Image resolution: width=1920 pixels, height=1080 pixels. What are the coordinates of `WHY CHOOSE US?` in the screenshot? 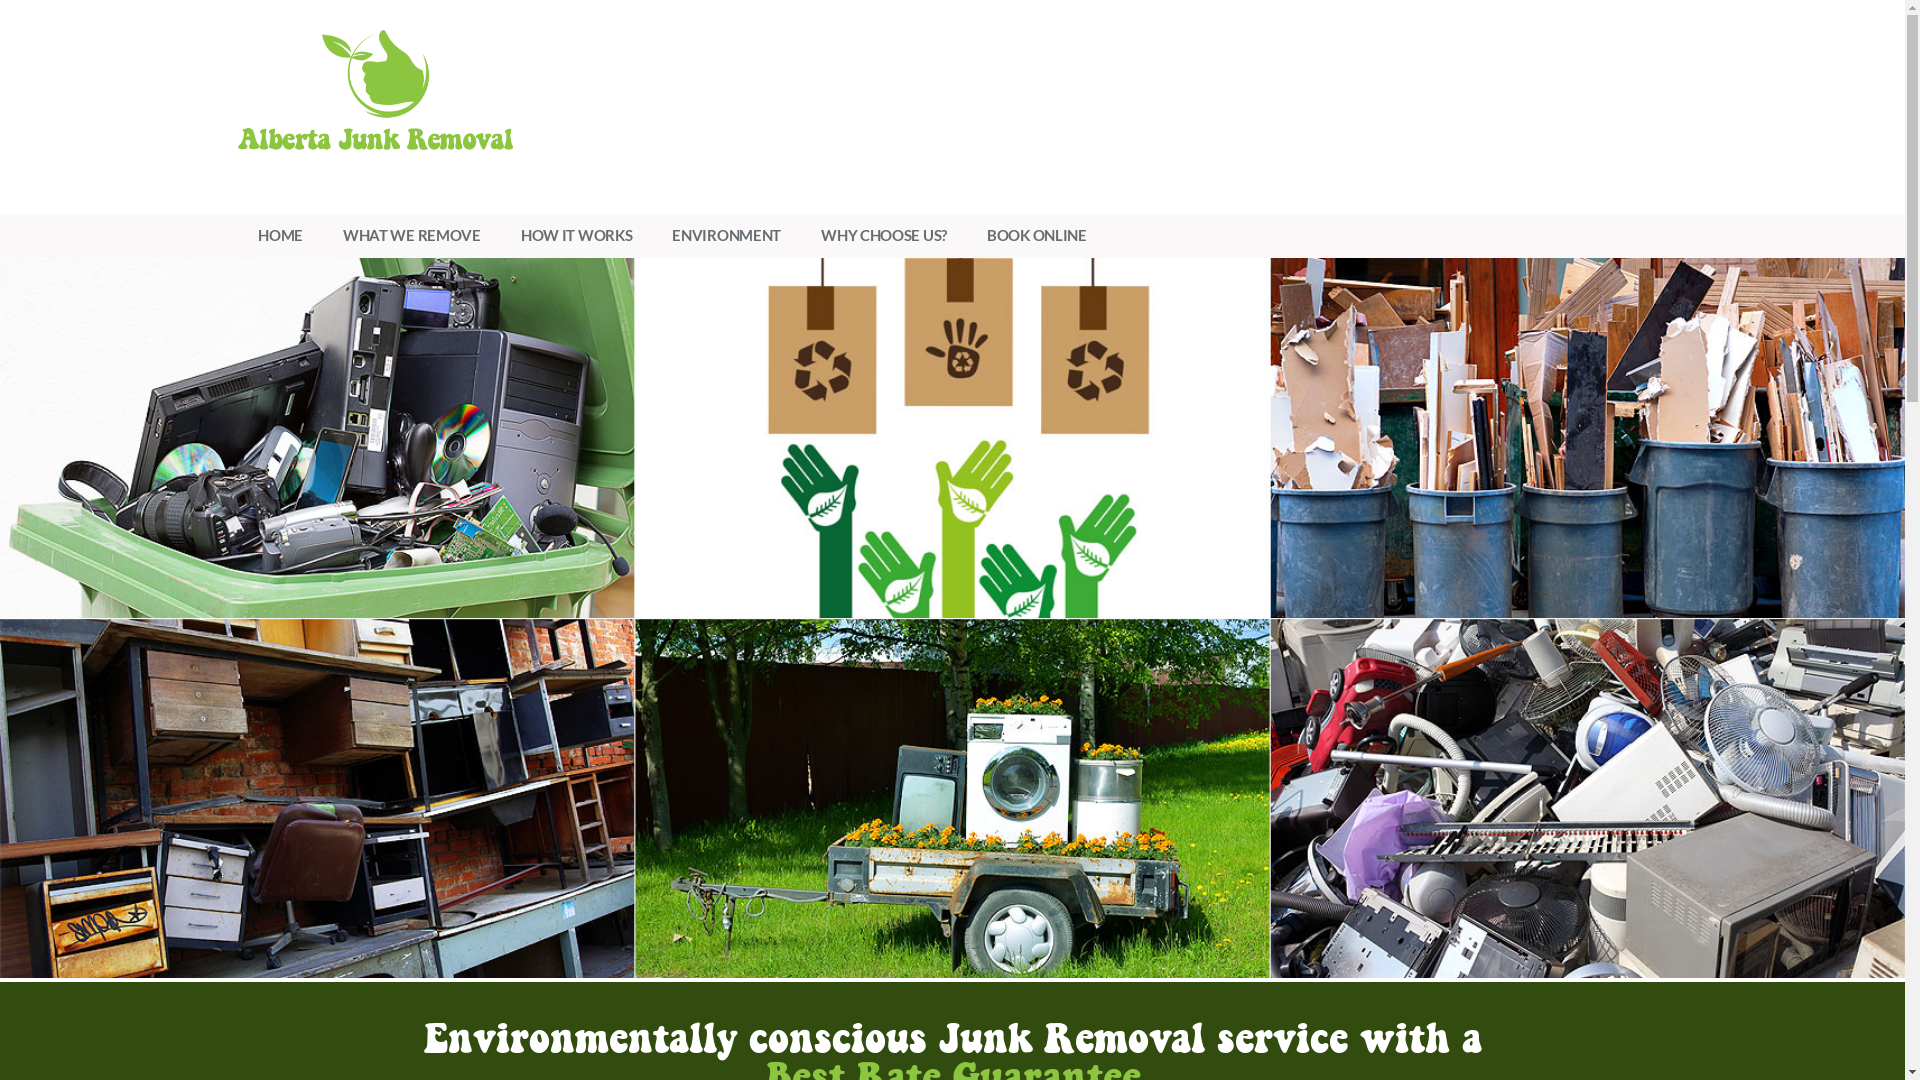 It's located at (884, 236).